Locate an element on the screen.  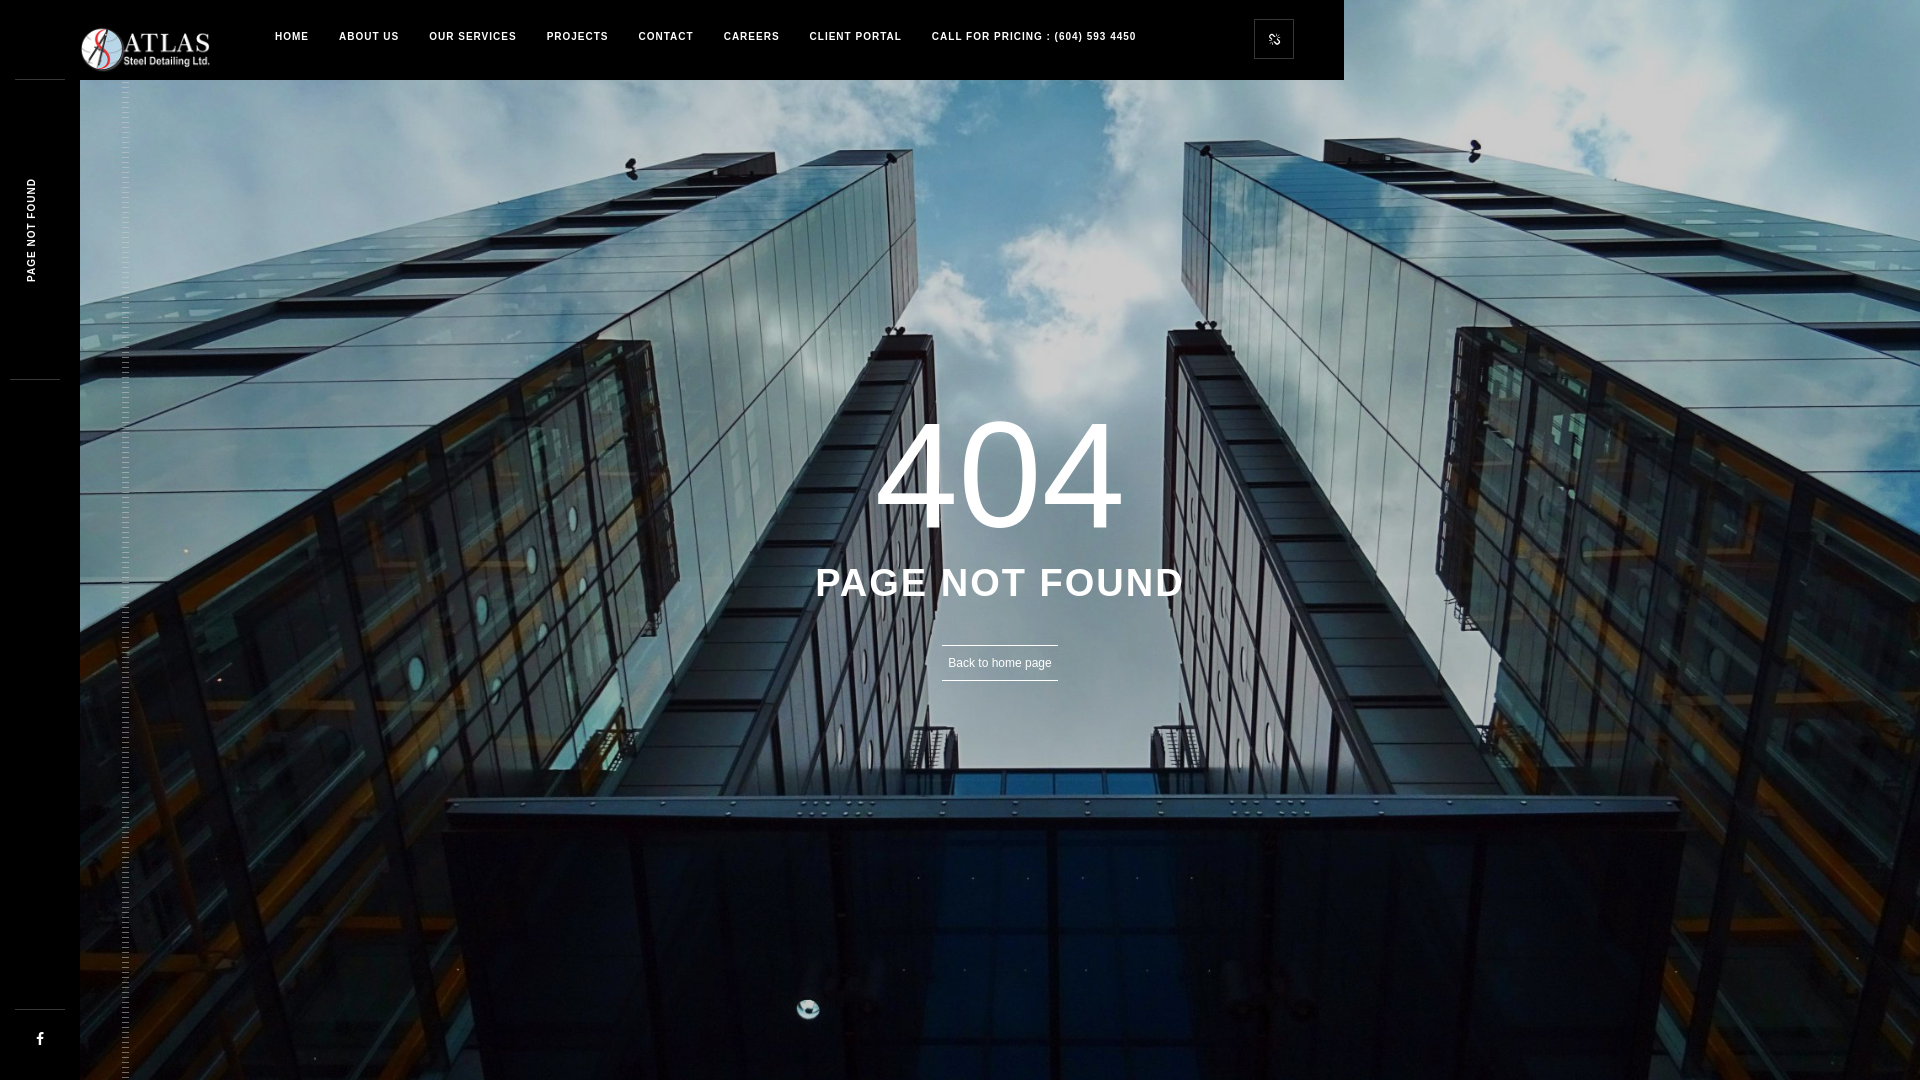
ABOUT US is located at coordinates (369, 37).